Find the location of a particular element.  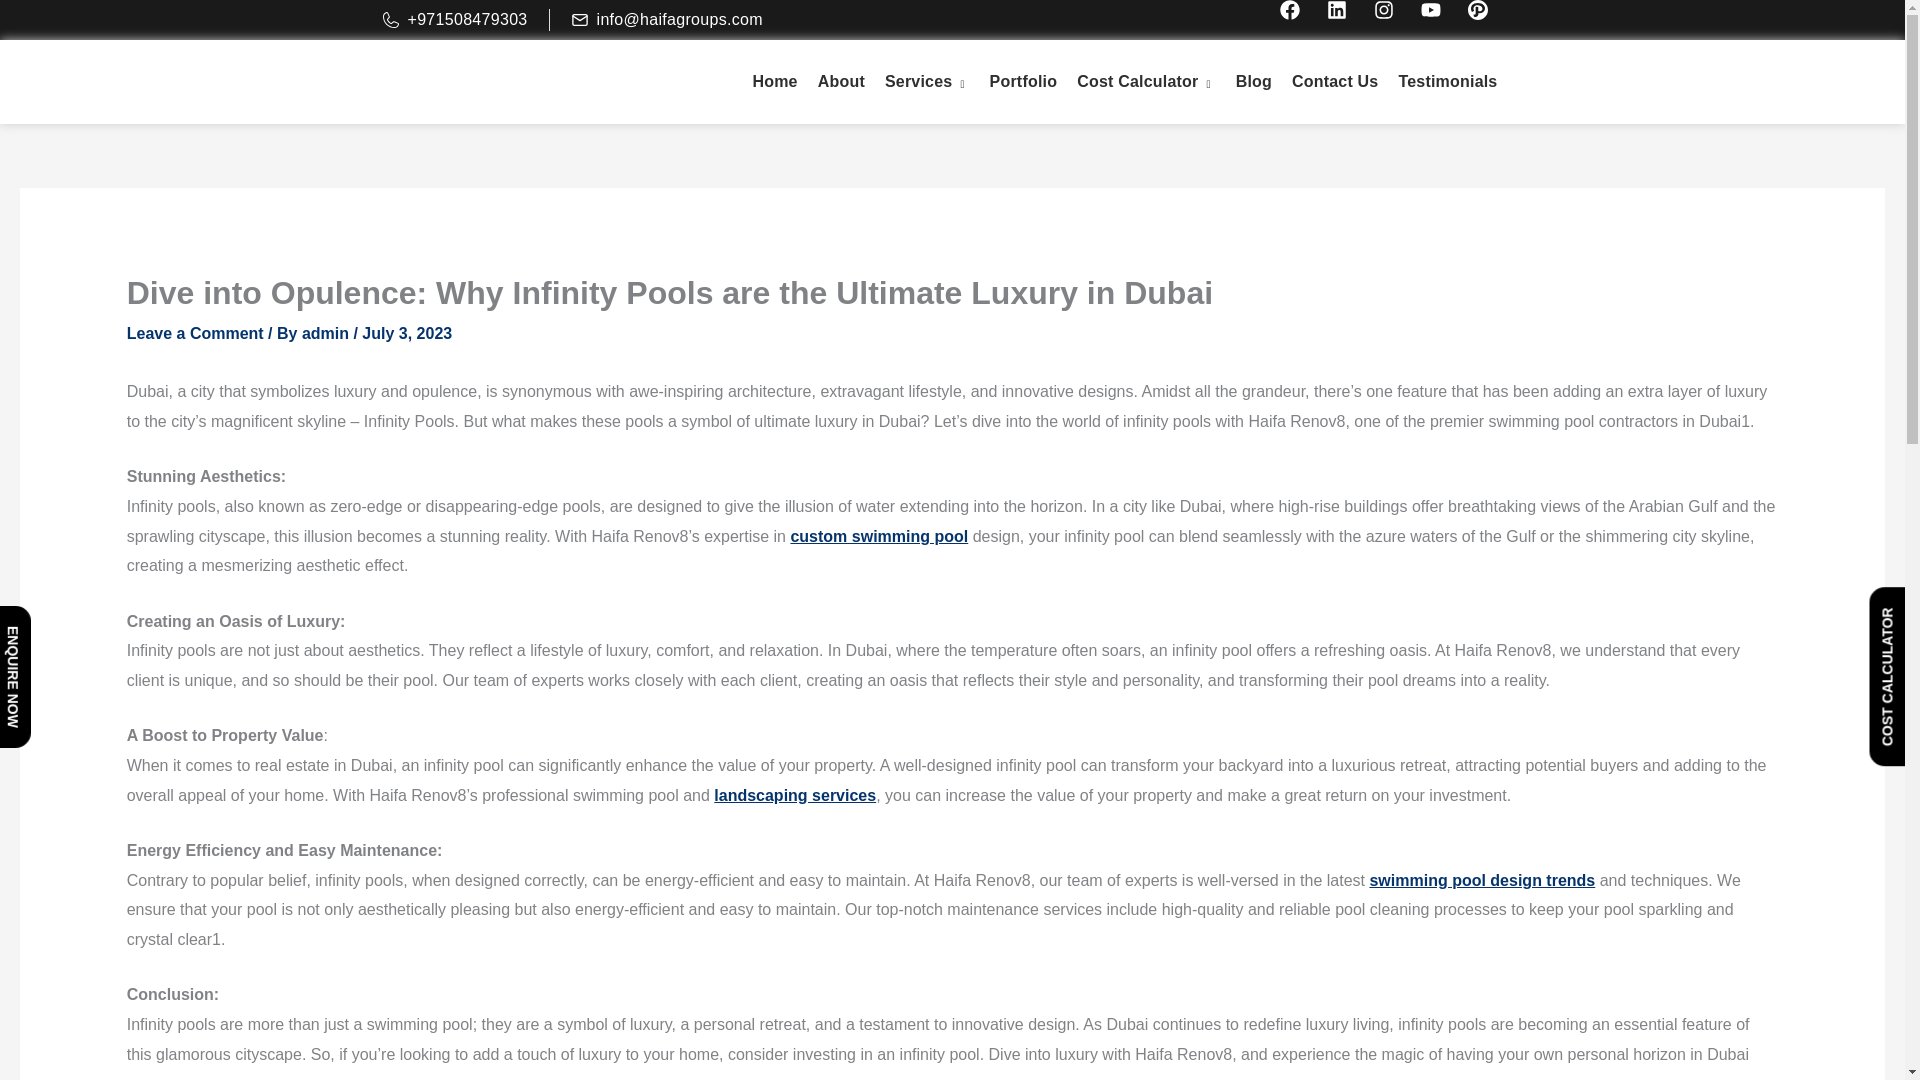

Cost Calculator is located at coordinates (1146, 82).